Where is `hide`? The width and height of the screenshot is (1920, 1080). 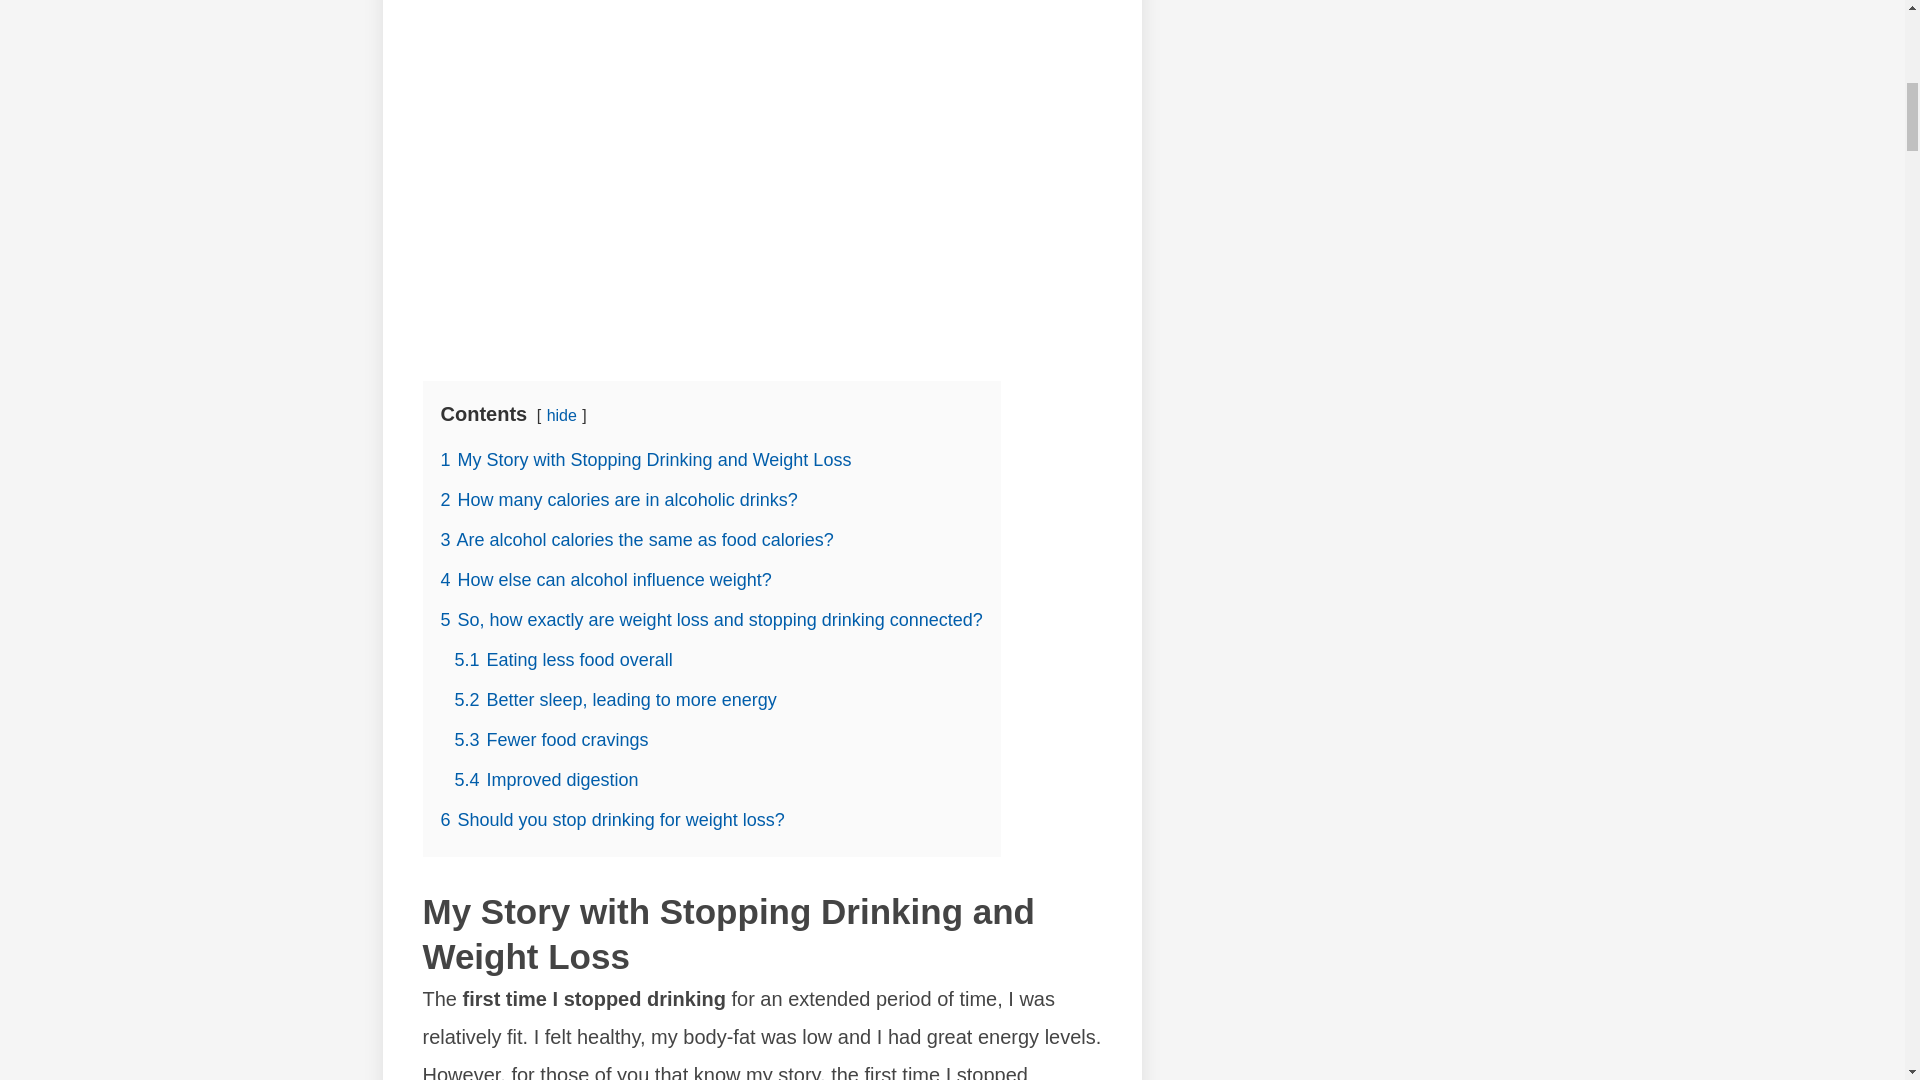 hide is located at coordinates (562, 416).